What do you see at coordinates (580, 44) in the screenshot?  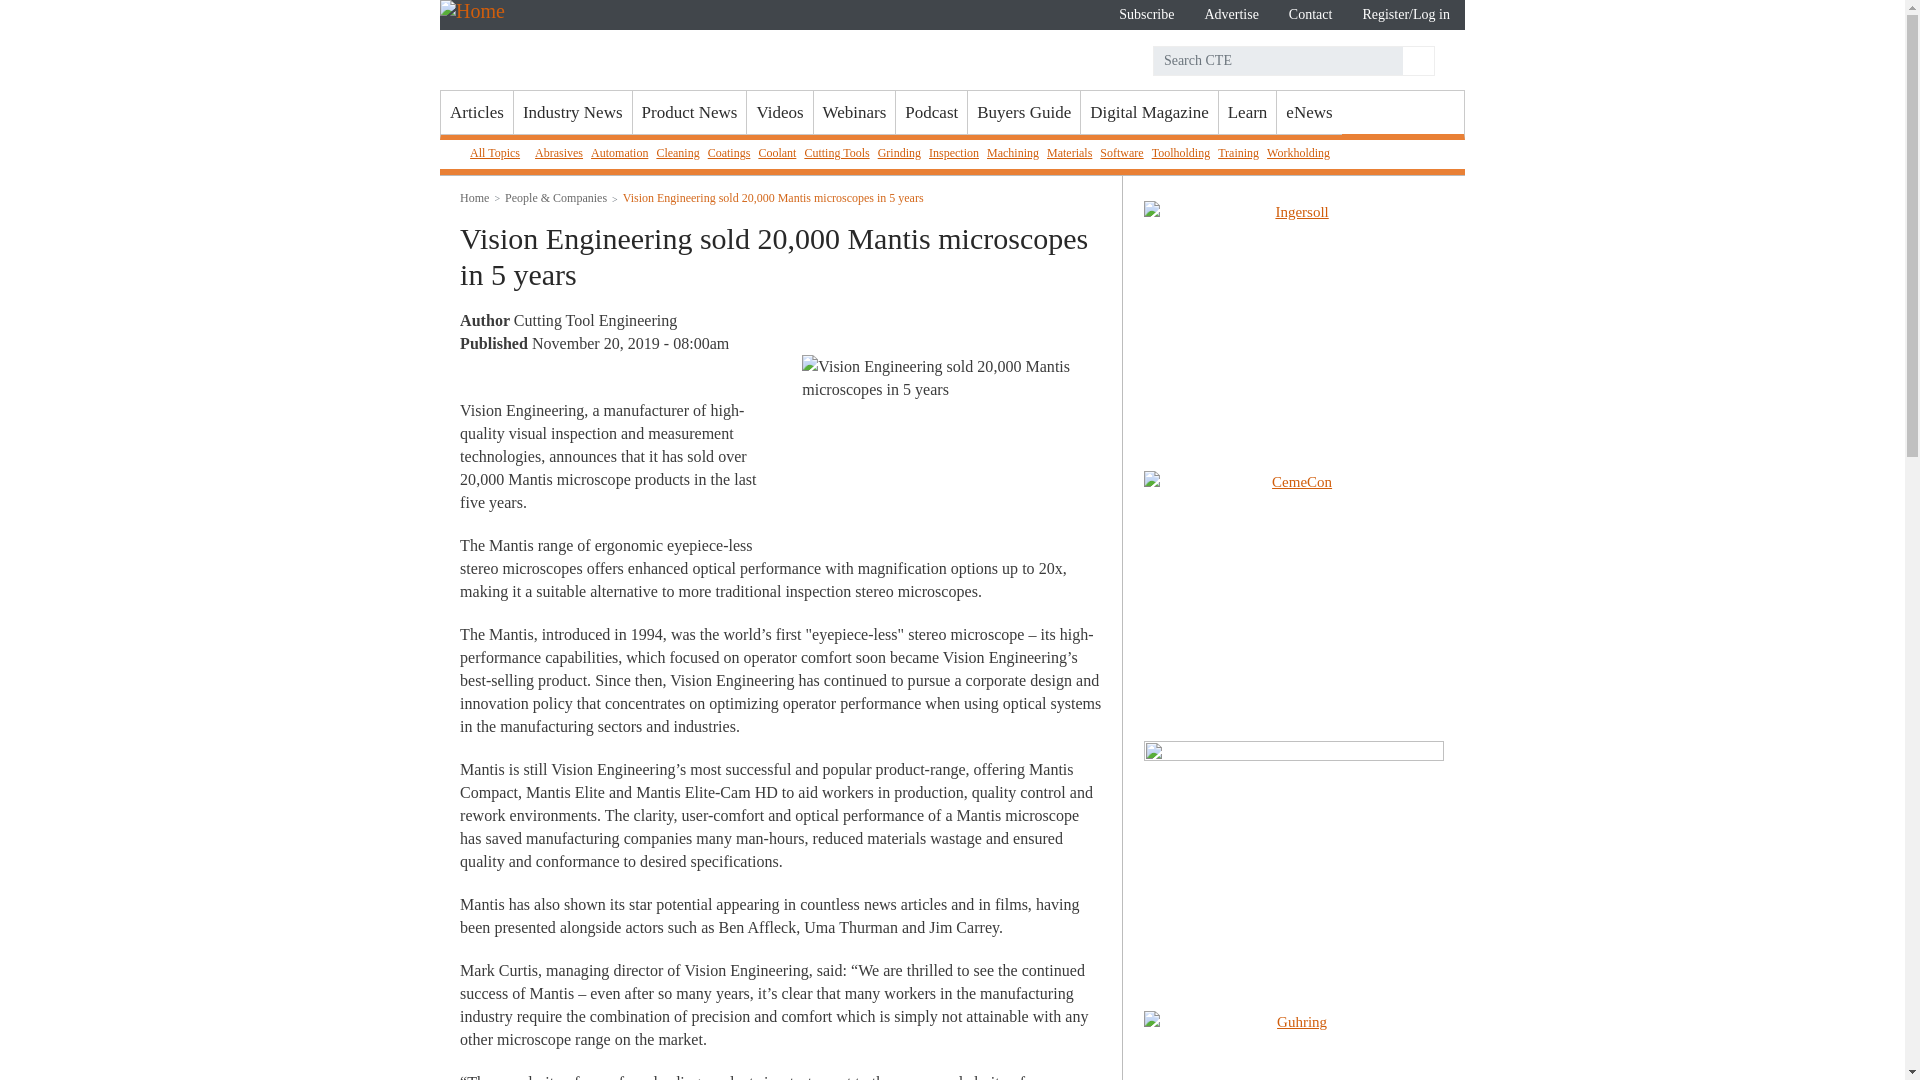 I see `Home` at bounding box center [580, 44].